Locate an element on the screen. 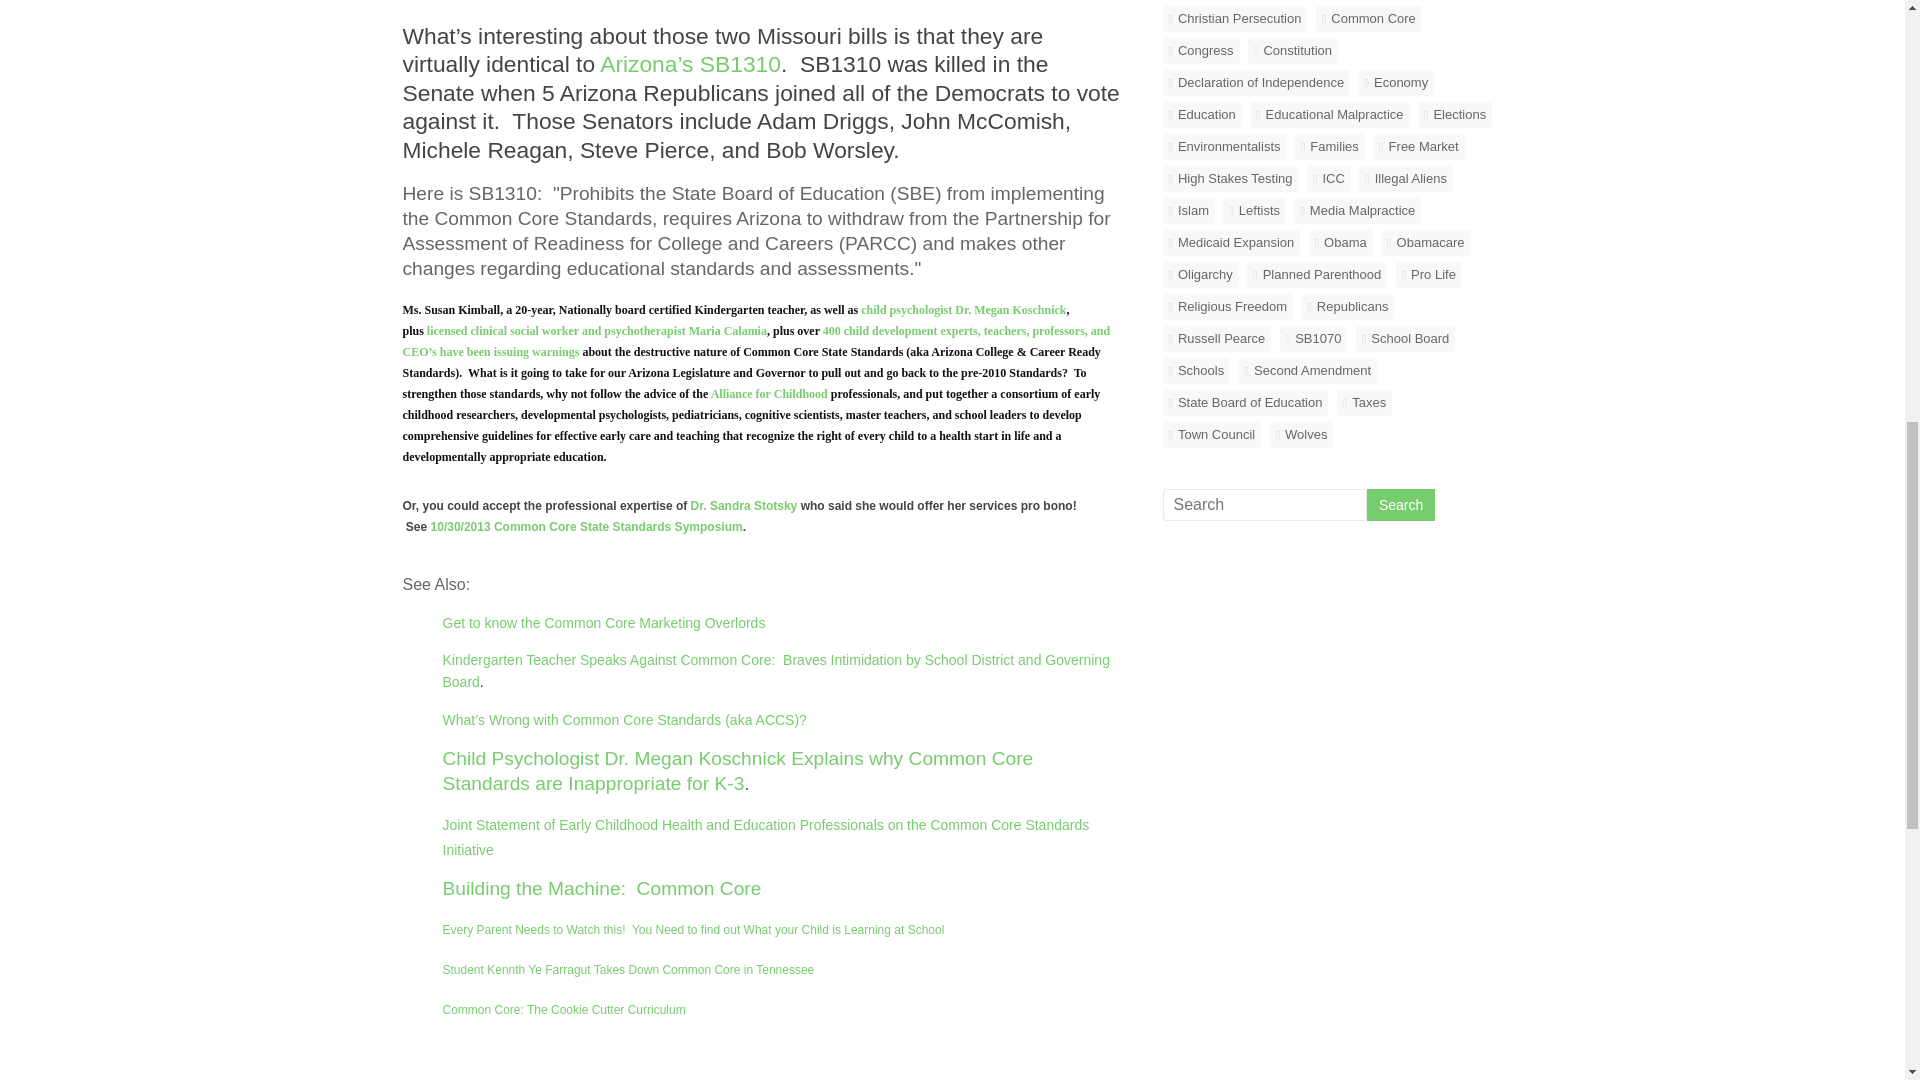 The height and width of the screenshot is (1080, 1920). Common Core: The Cookie Cutter Curriculum is located at coordinates (563, 1010).